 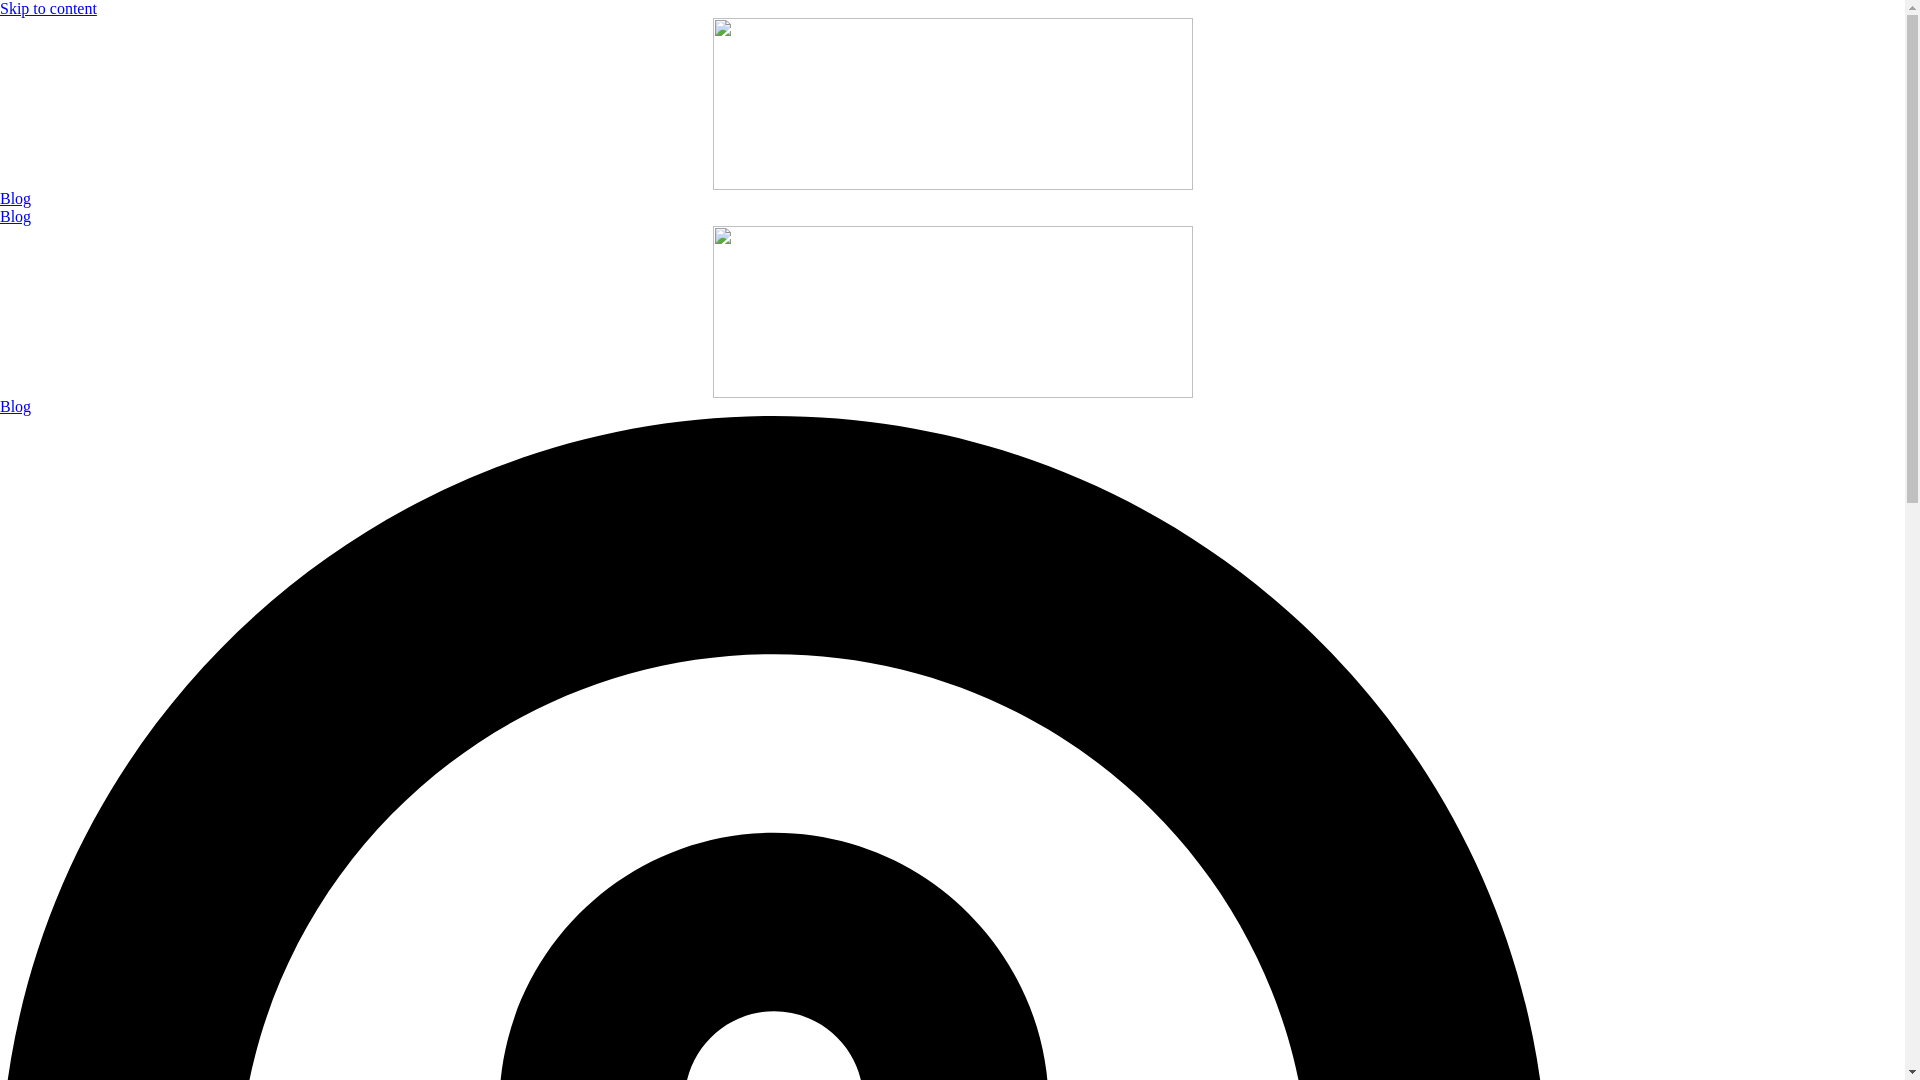 I want to click on Blog, so click(x=15, y=216).